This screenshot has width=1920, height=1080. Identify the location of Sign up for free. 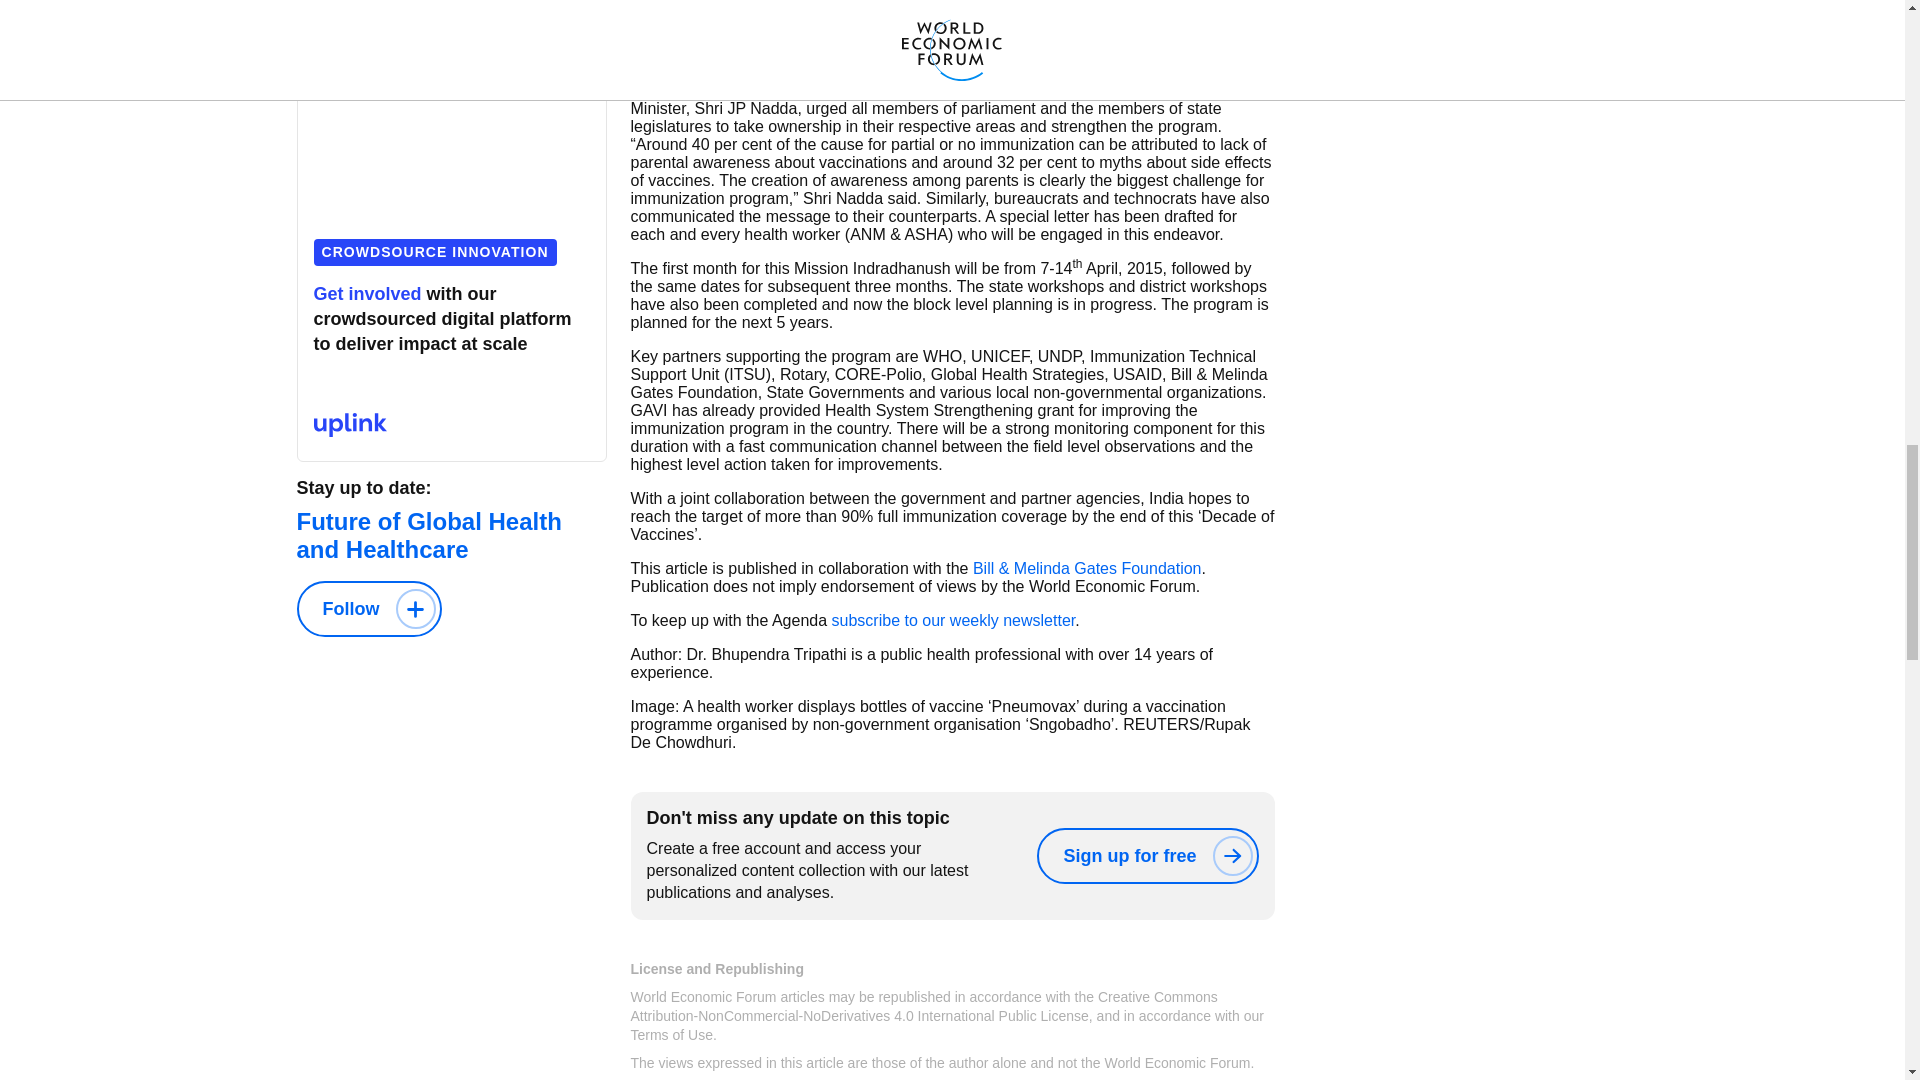
(1146, 856).